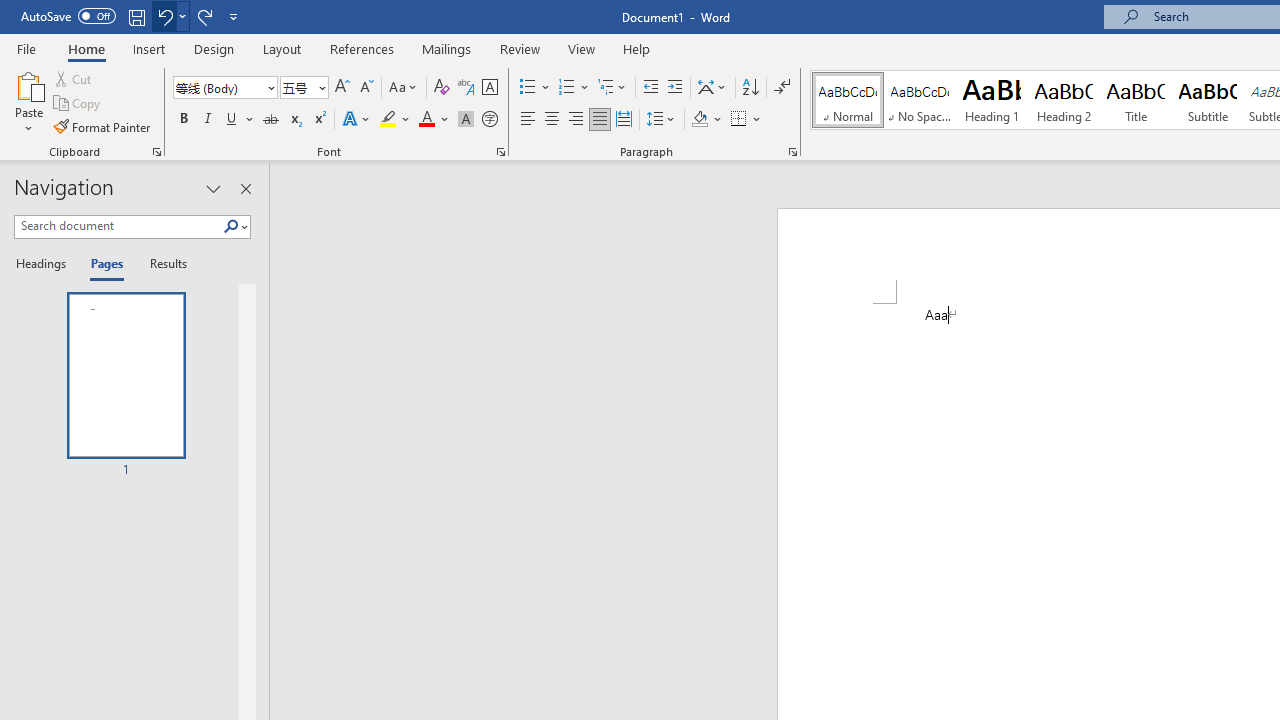 Image resolution: width=1280 pixels, height=720 pixels. Describe the element at coordinates (208, 120) in the screenshot. I see `Italic` at that location.